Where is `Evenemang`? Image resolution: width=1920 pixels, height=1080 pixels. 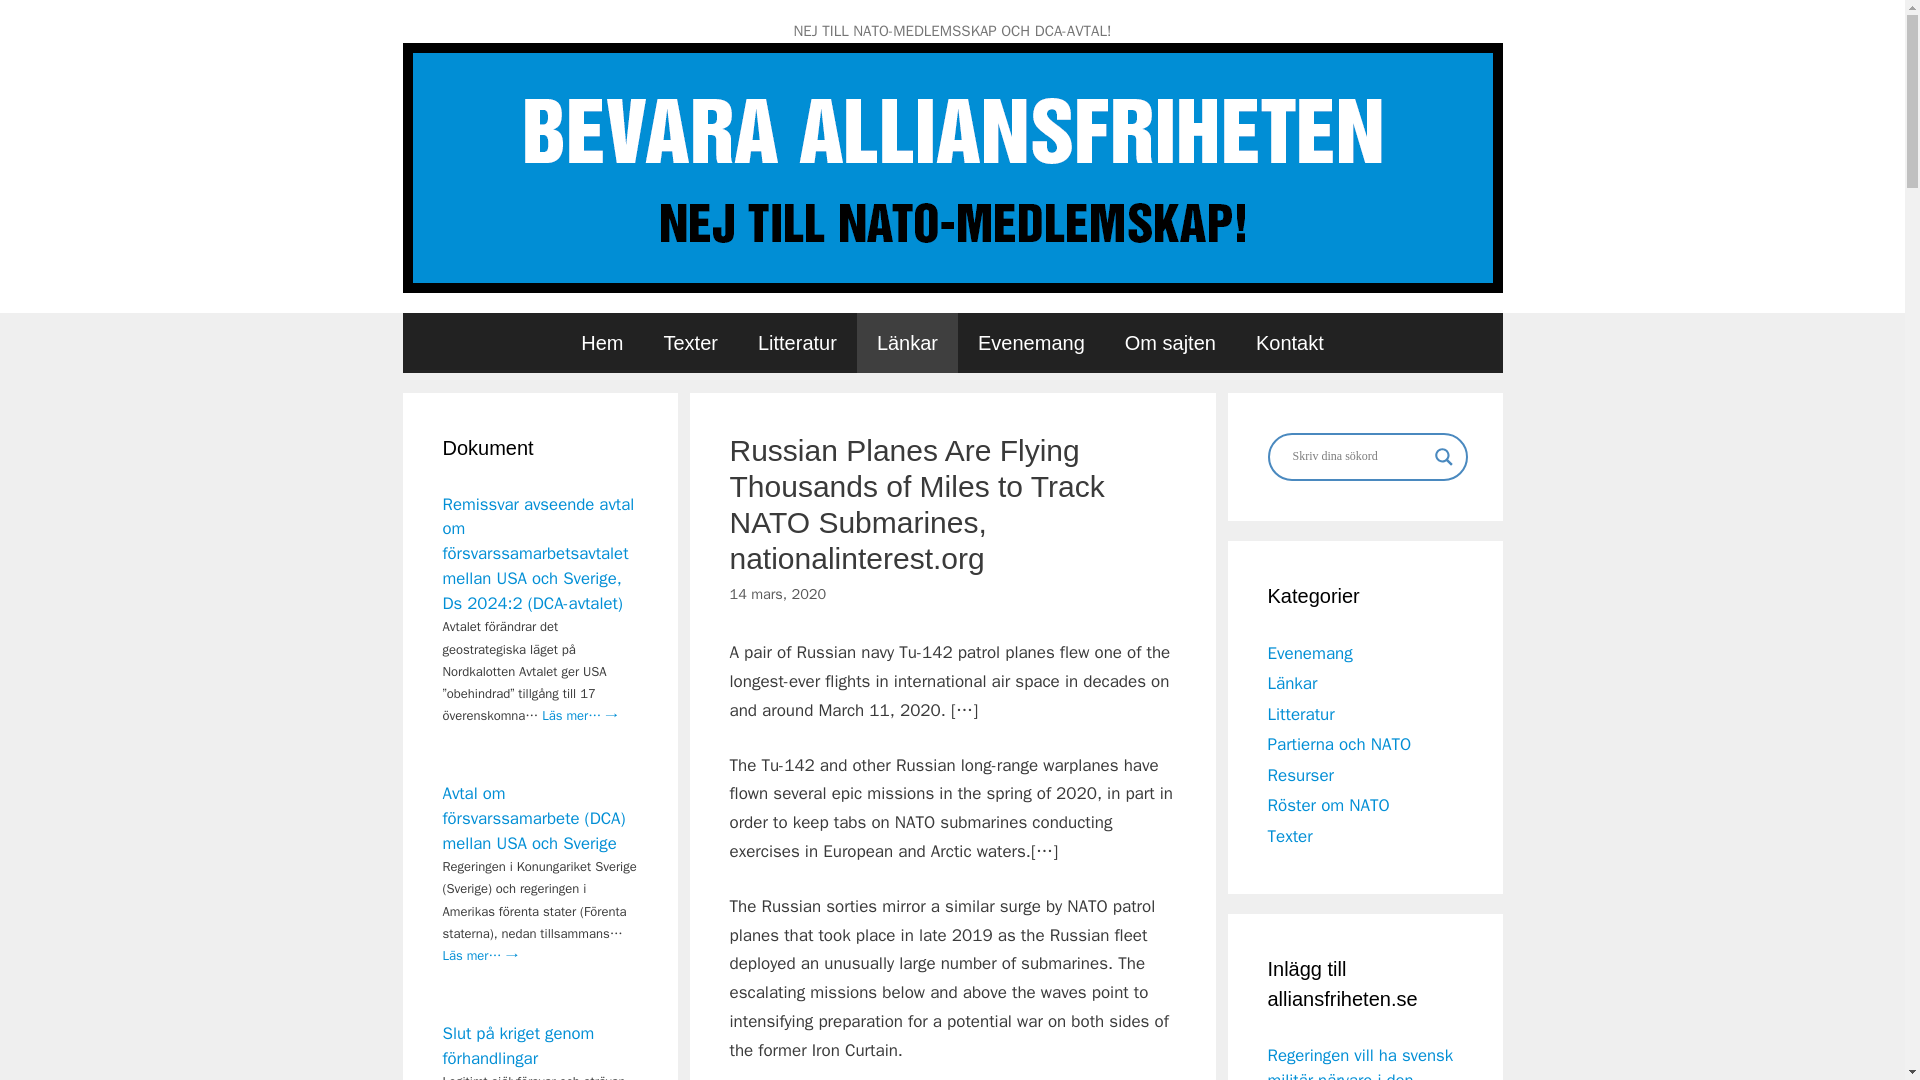 Evenemang is located at coordinates (1310, 652).